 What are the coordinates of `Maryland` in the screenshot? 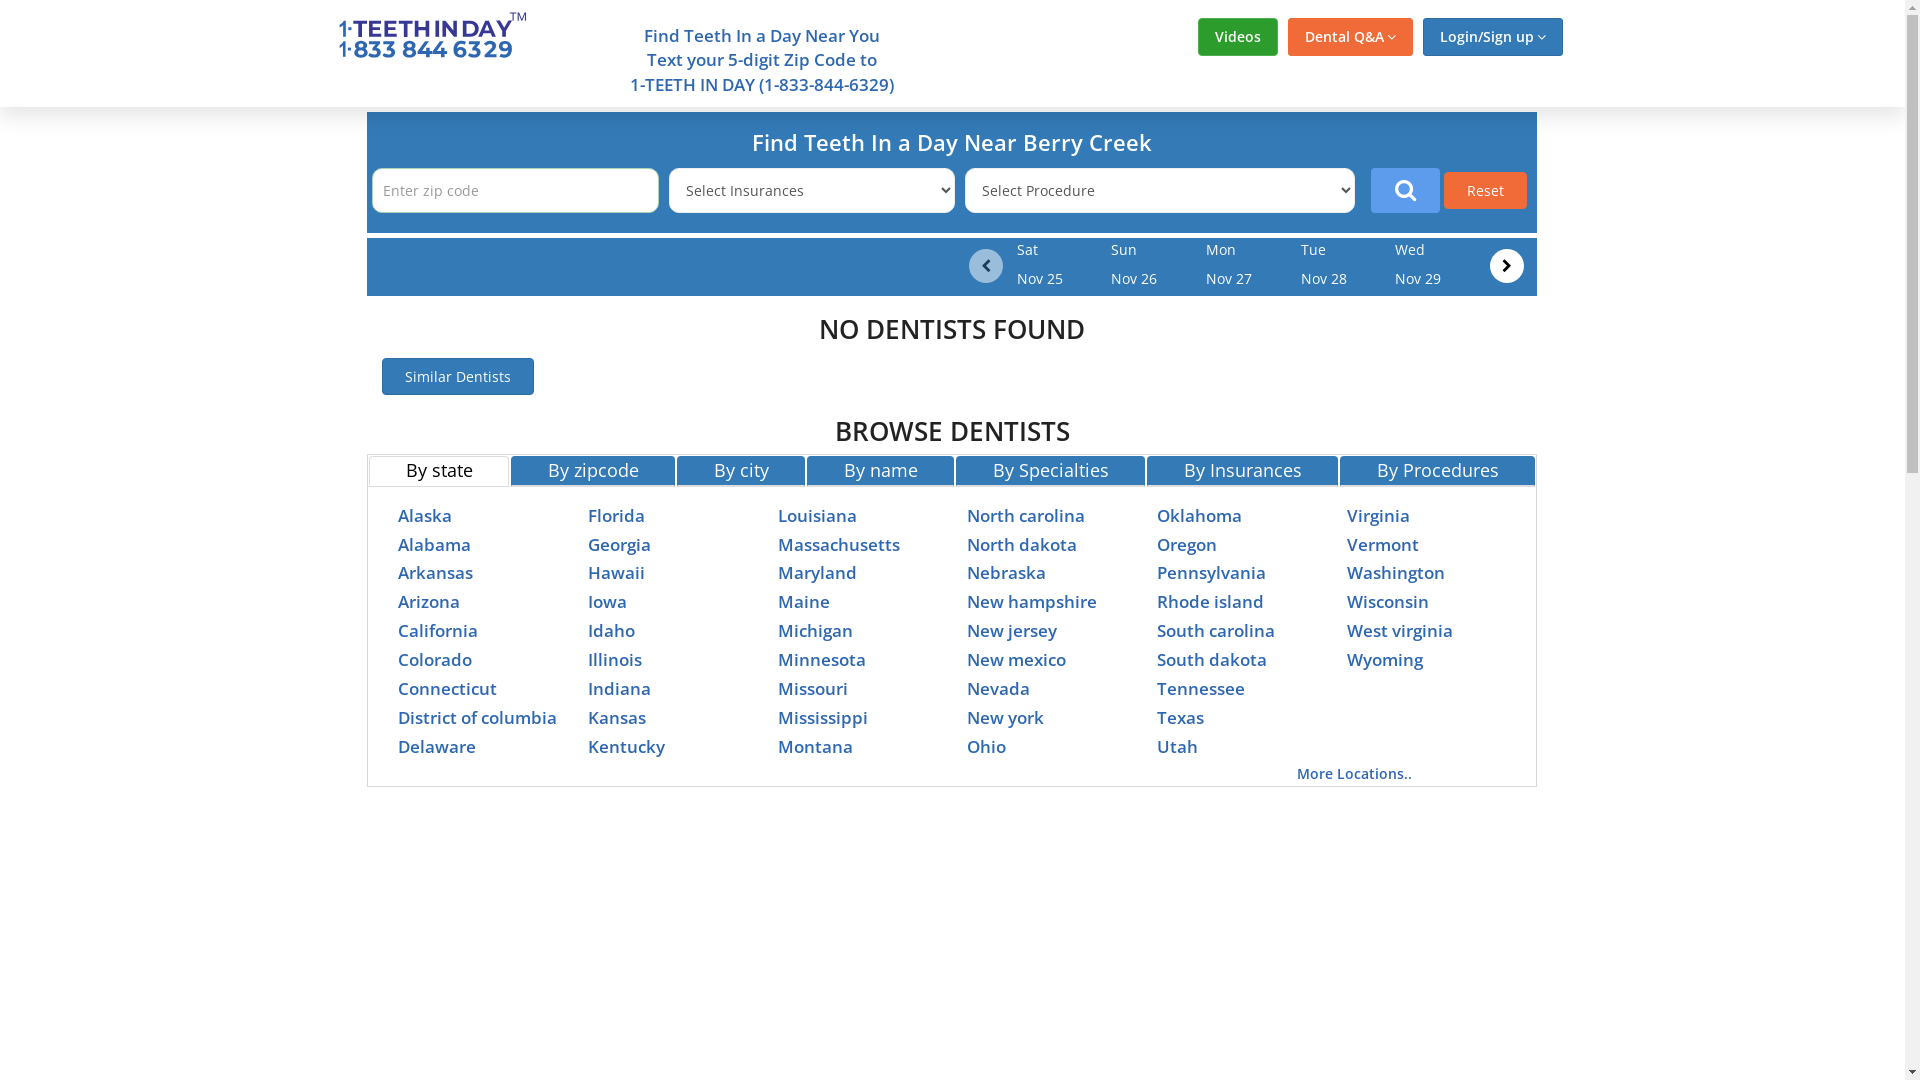 It's located at (818, 572).